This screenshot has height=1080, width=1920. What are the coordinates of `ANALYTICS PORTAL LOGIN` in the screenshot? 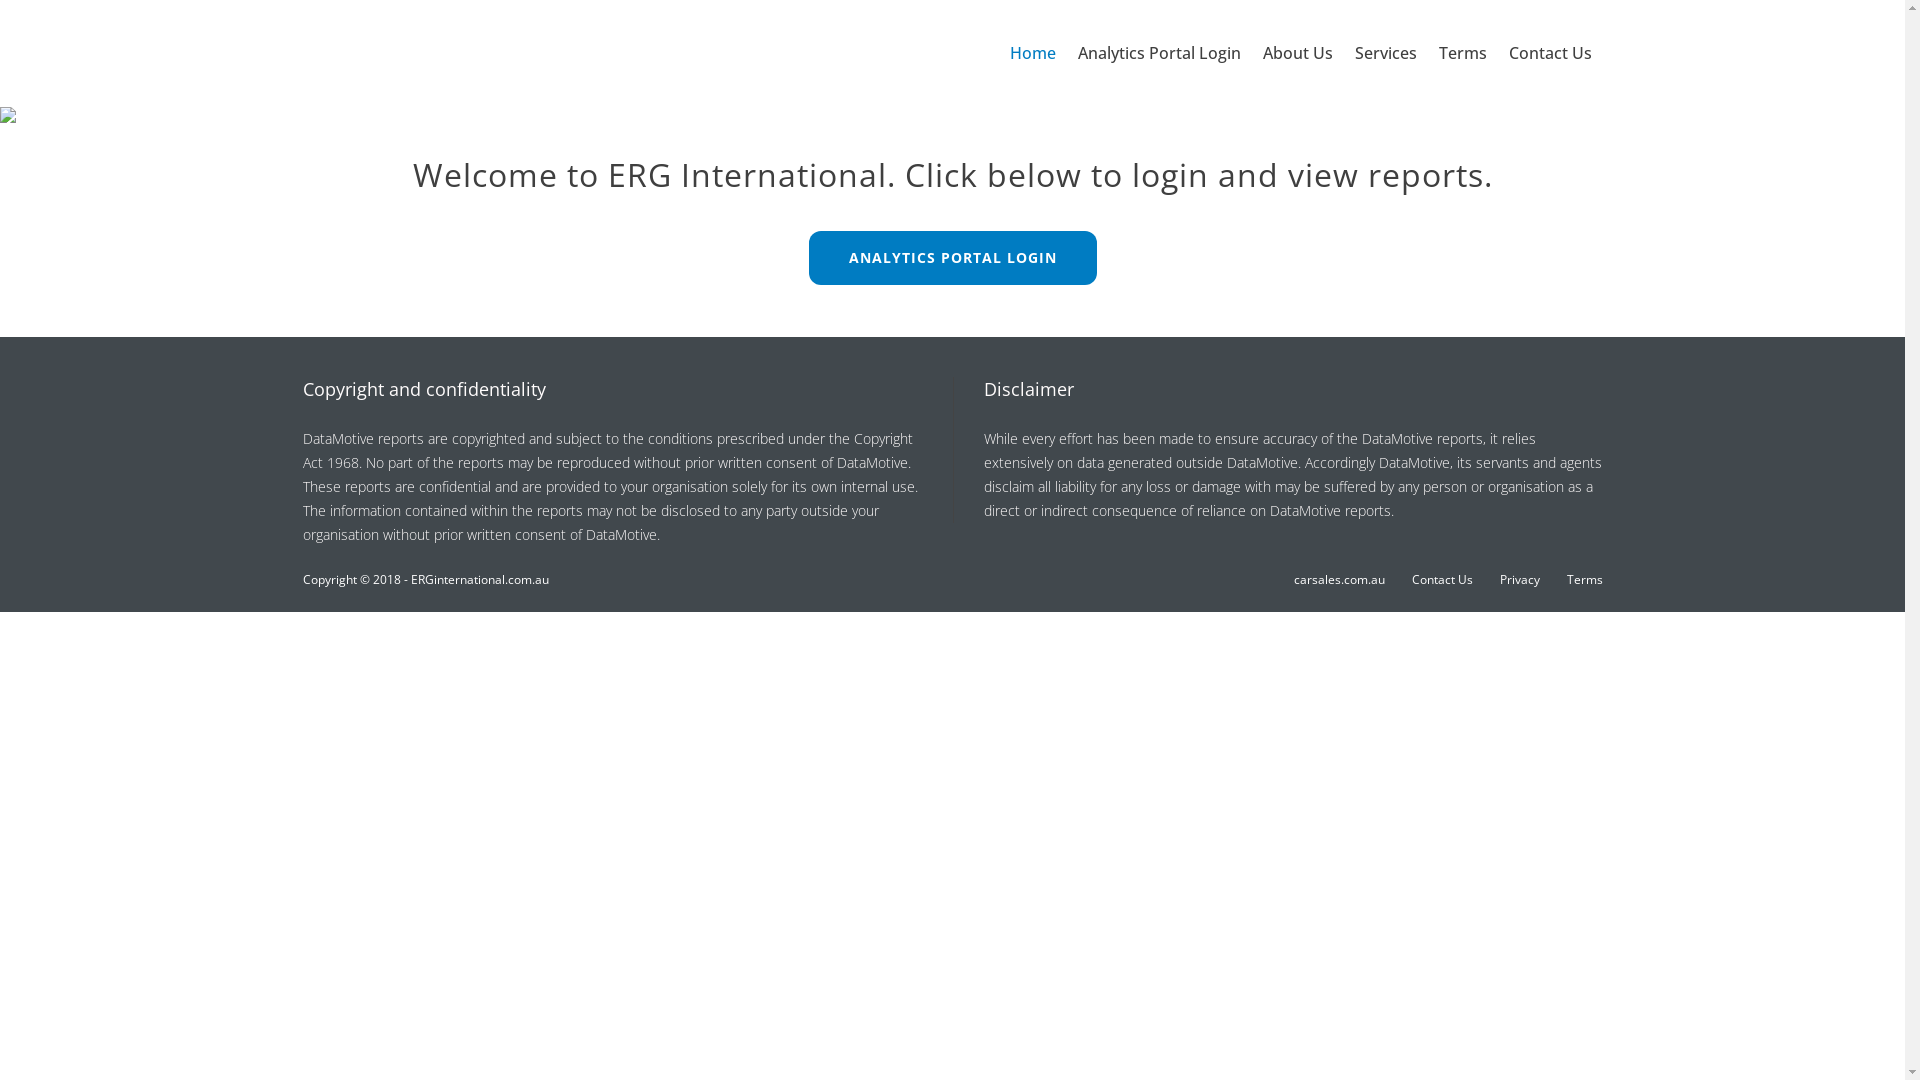 It's located at (952, 258).